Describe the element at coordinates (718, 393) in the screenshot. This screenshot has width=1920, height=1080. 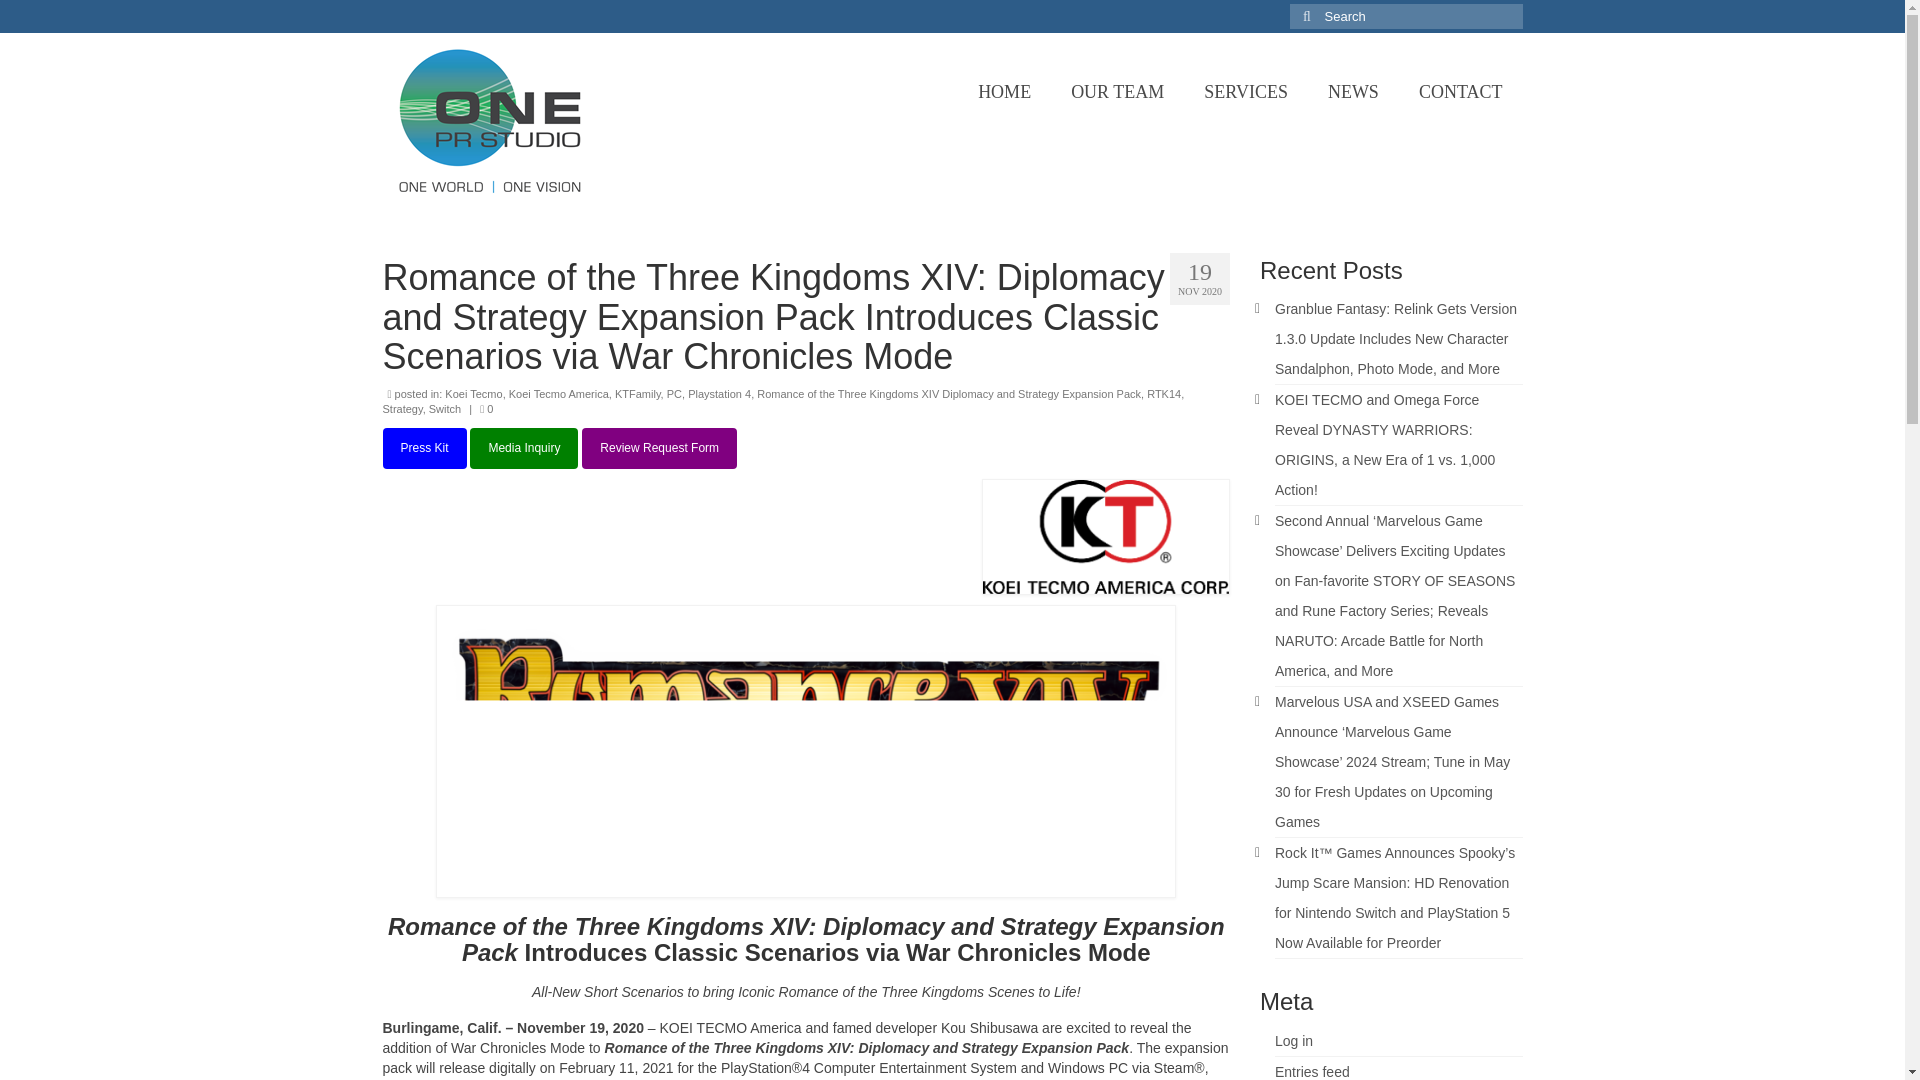
I see `Playstation 4` at that location.